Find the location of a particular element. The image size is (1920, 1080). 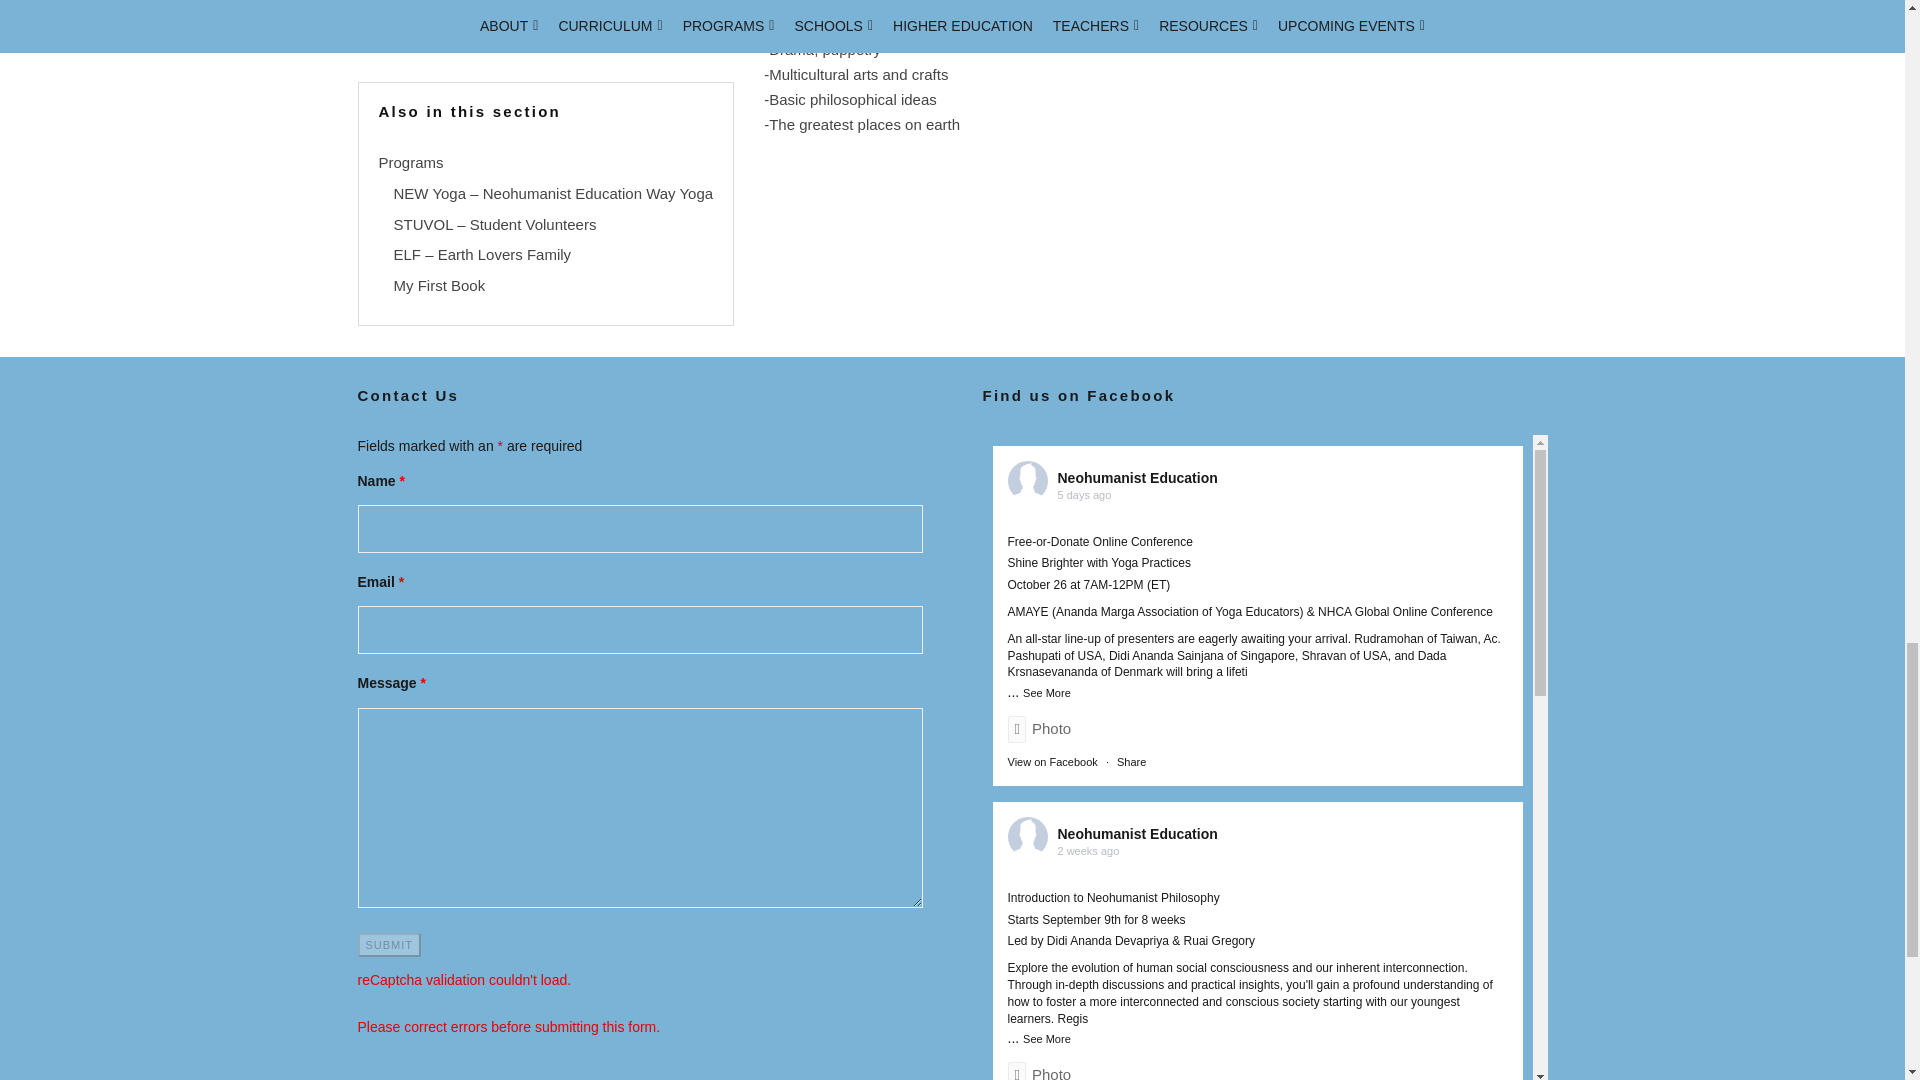

View on Facebook is located at coordinates (1053, 762).